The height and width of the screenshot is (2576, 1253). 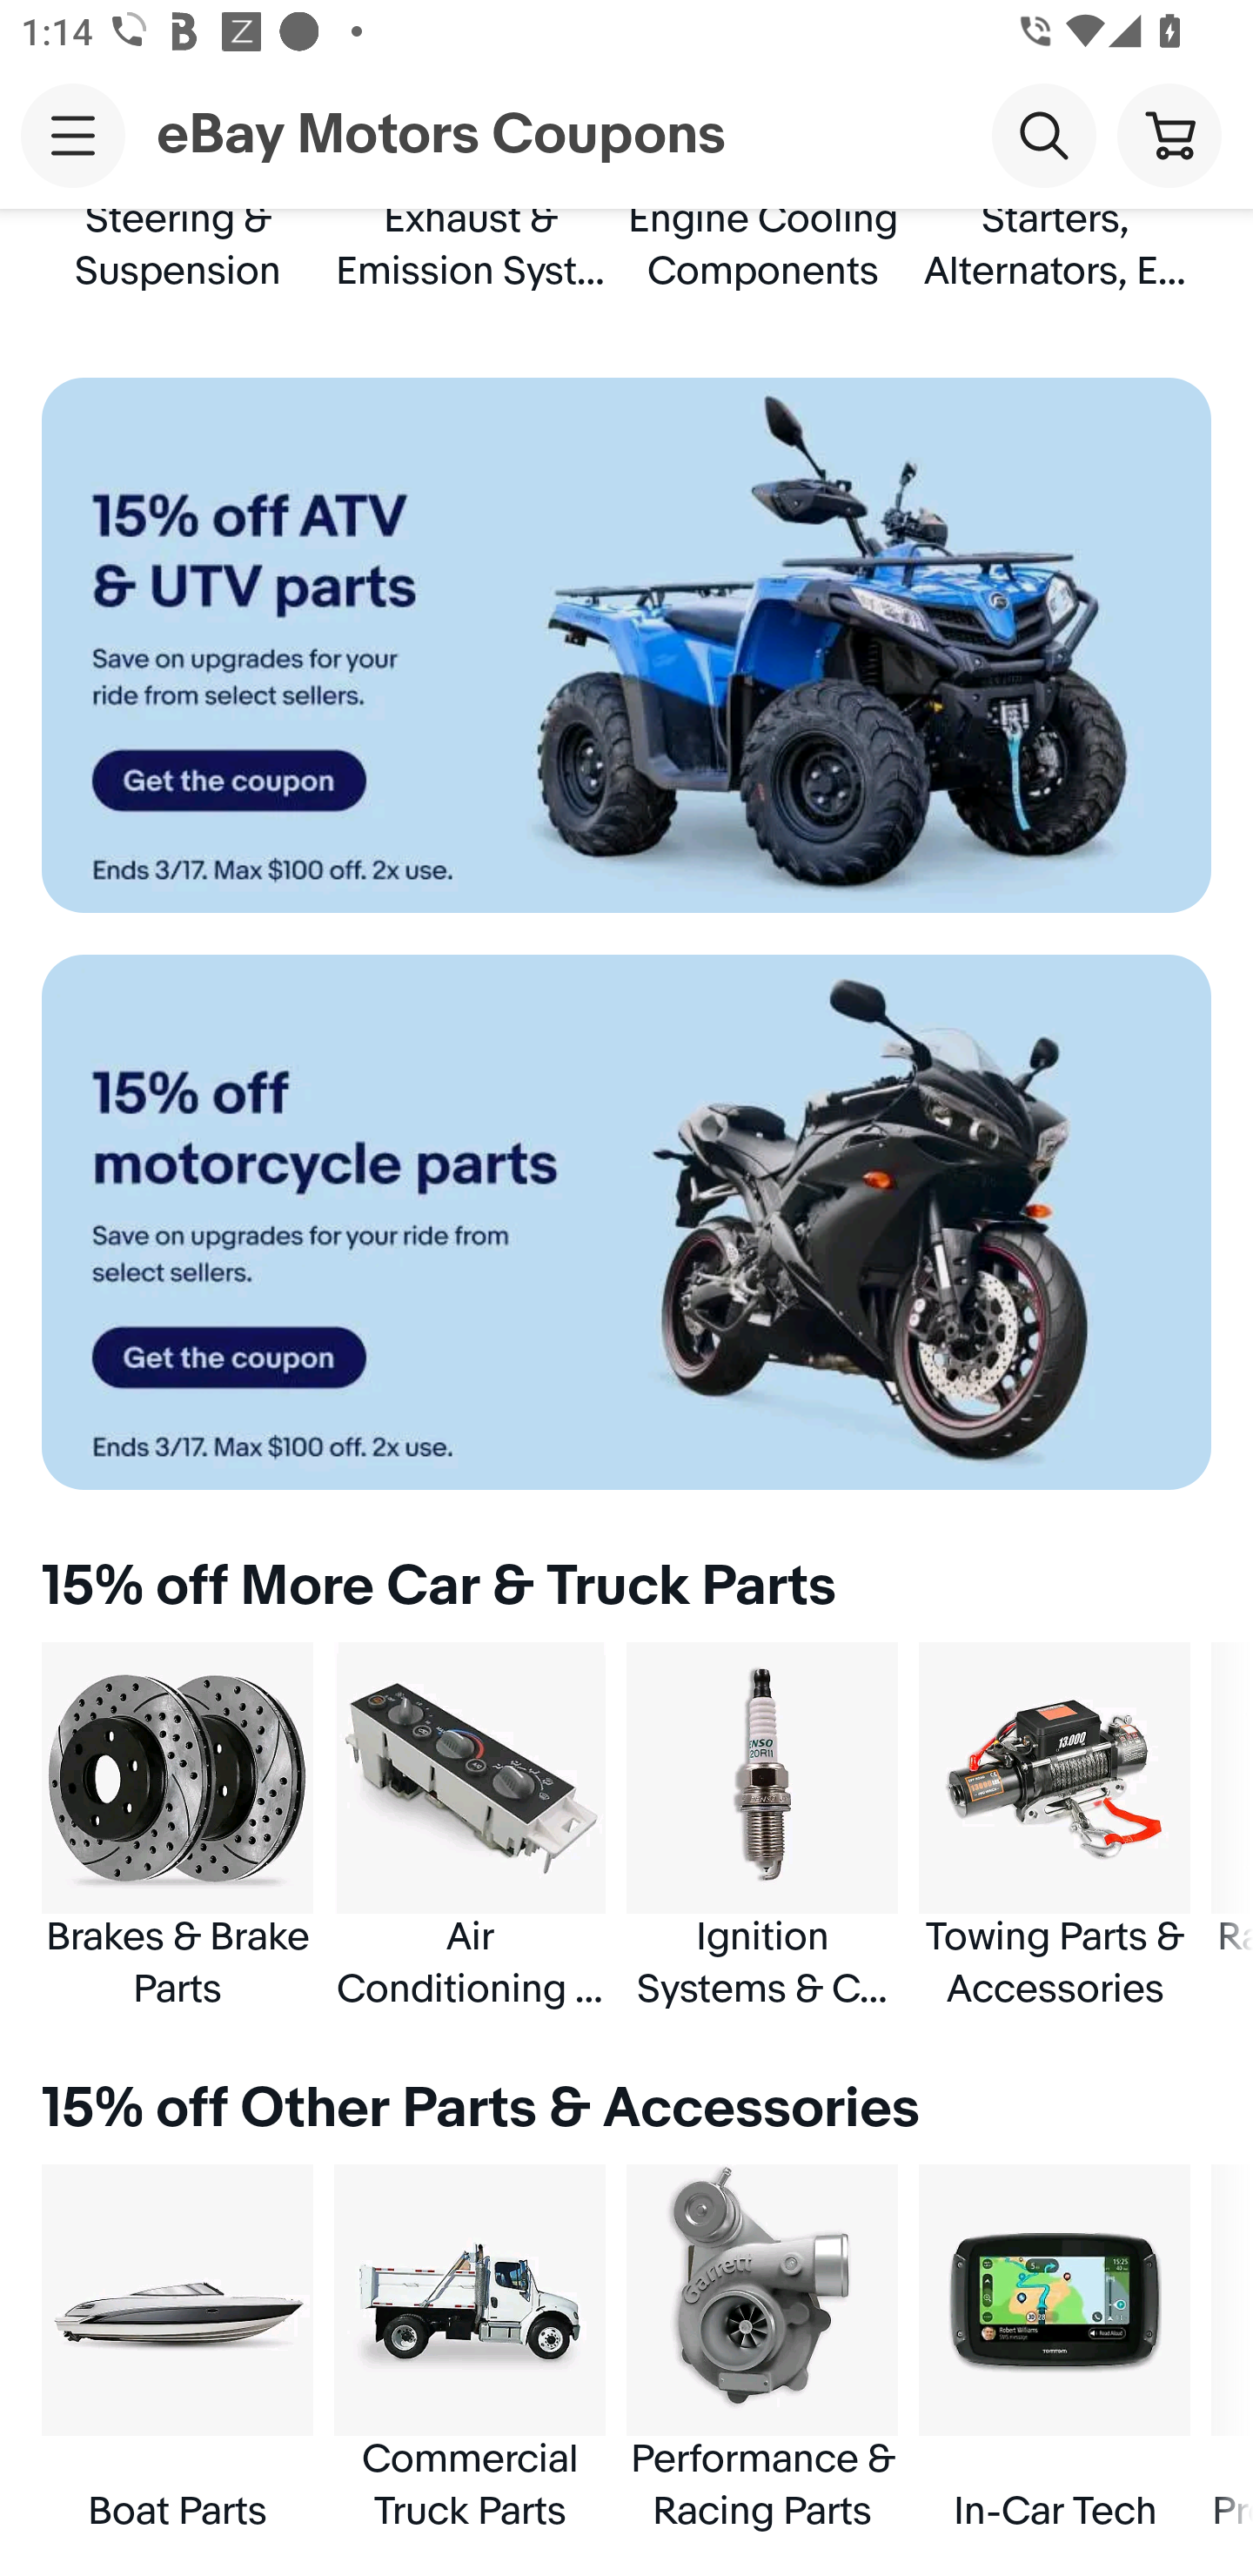 What do you see at coordinates (470, 1828) in the screenshot?
I see `Air Conditioning & Heating` at bounding box center [470, 1828].